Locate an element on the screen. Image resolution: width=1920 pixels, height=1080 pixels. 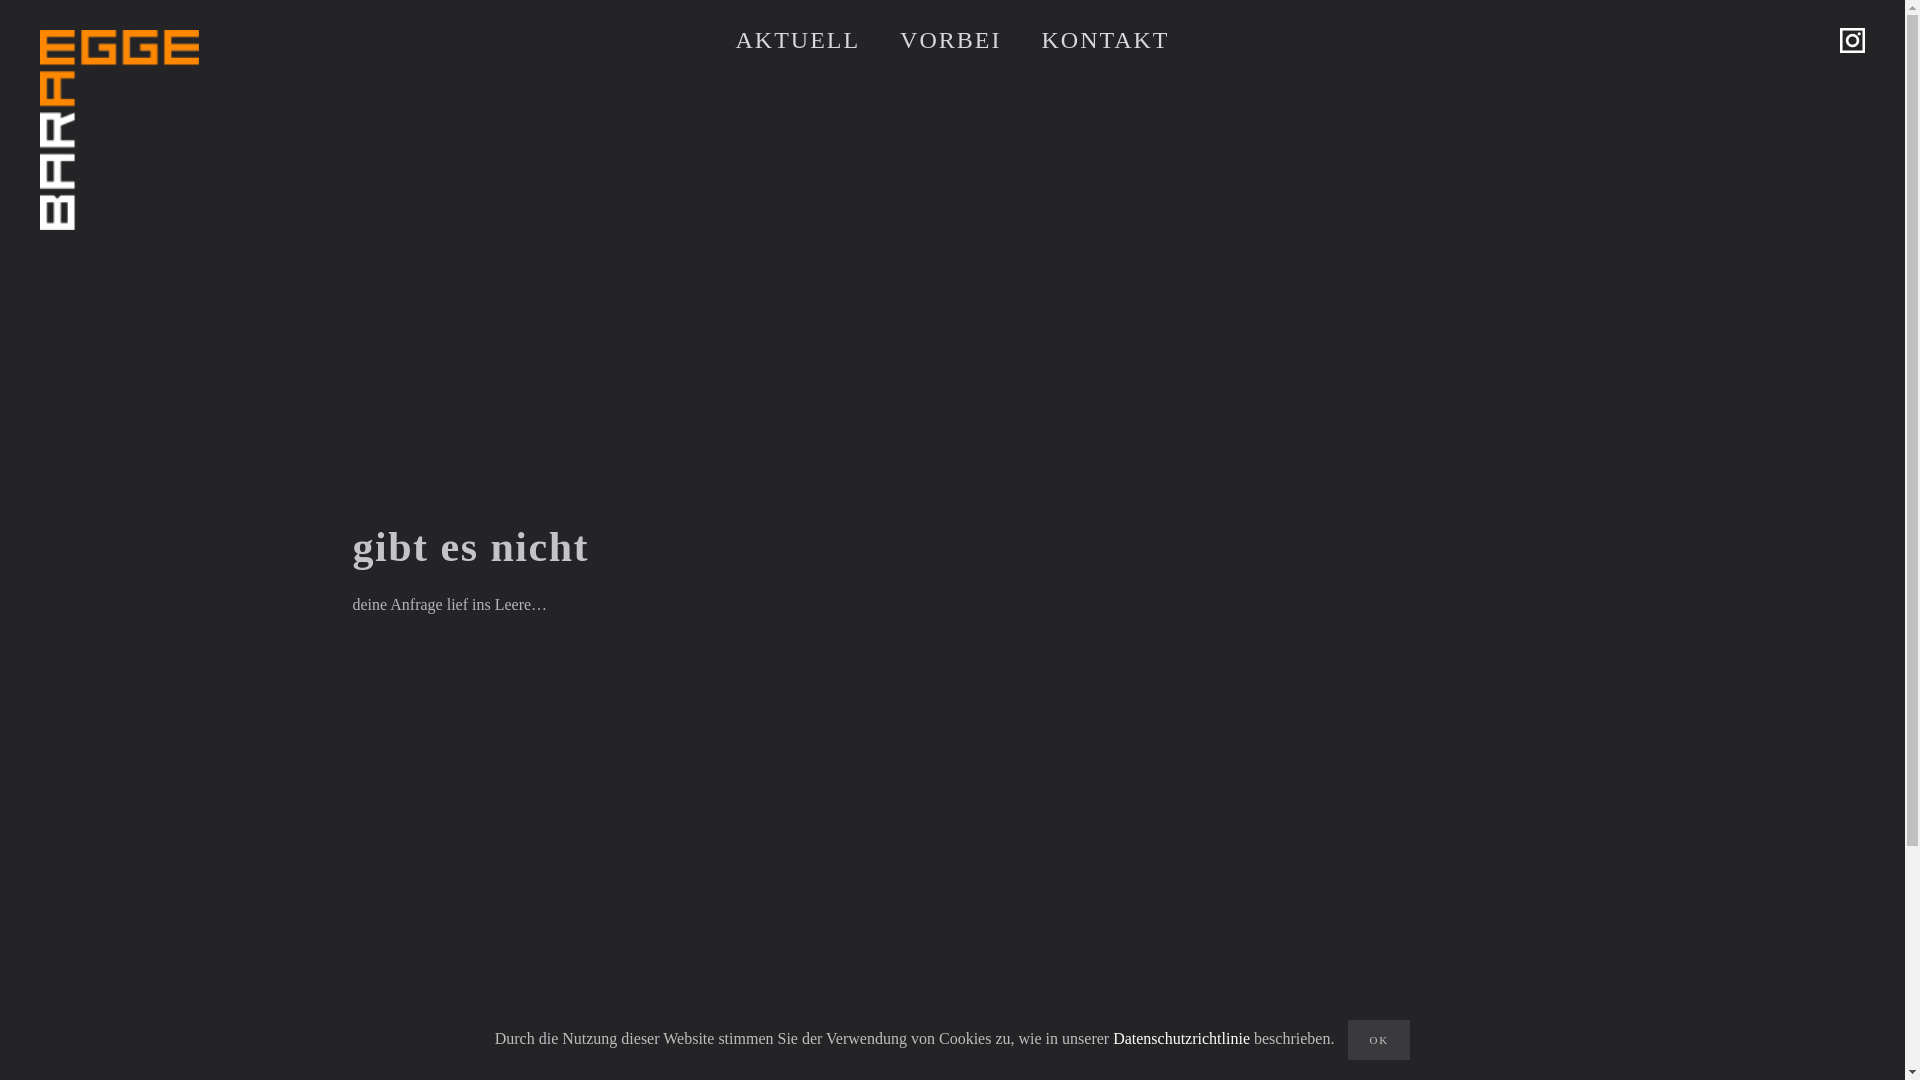
AKTUELL is located at coordinates (798, 40).